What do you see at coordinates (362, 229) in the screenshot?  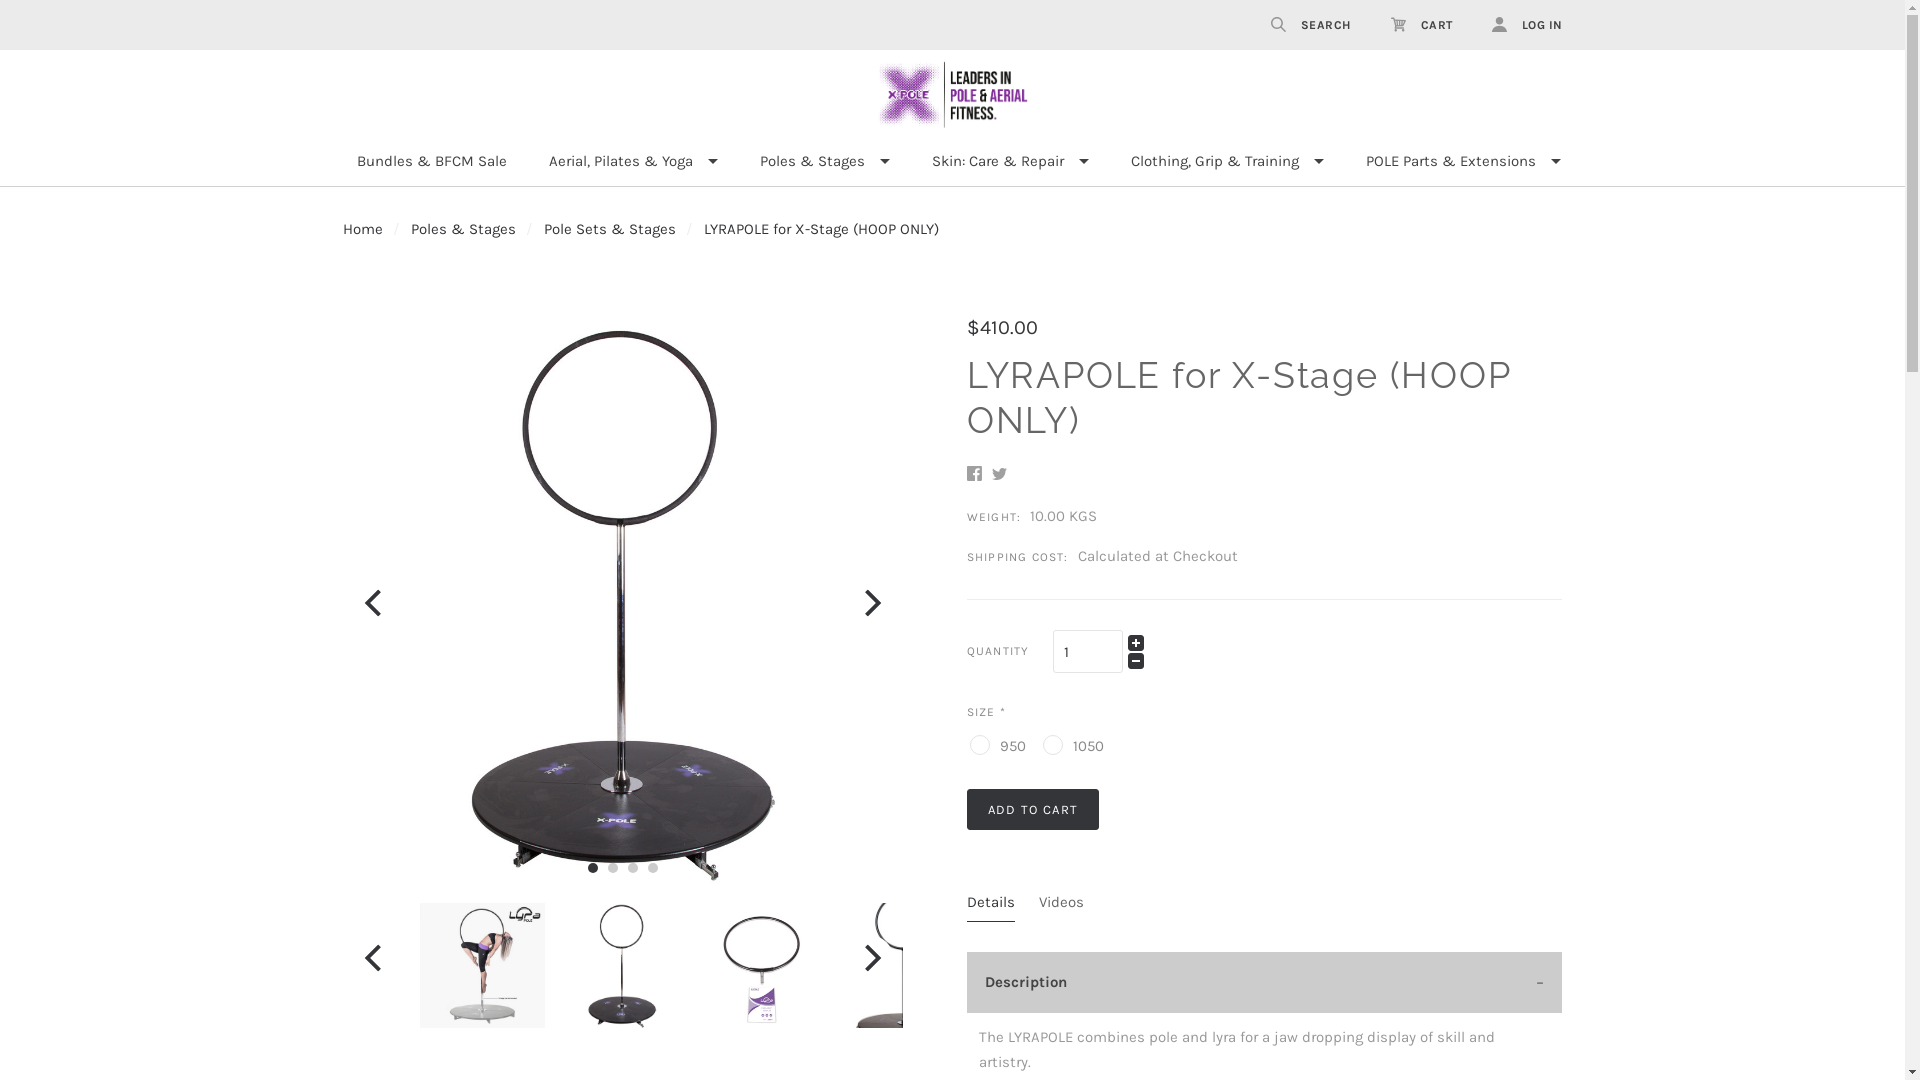 I see `Home` at bounding box center [362, 229].